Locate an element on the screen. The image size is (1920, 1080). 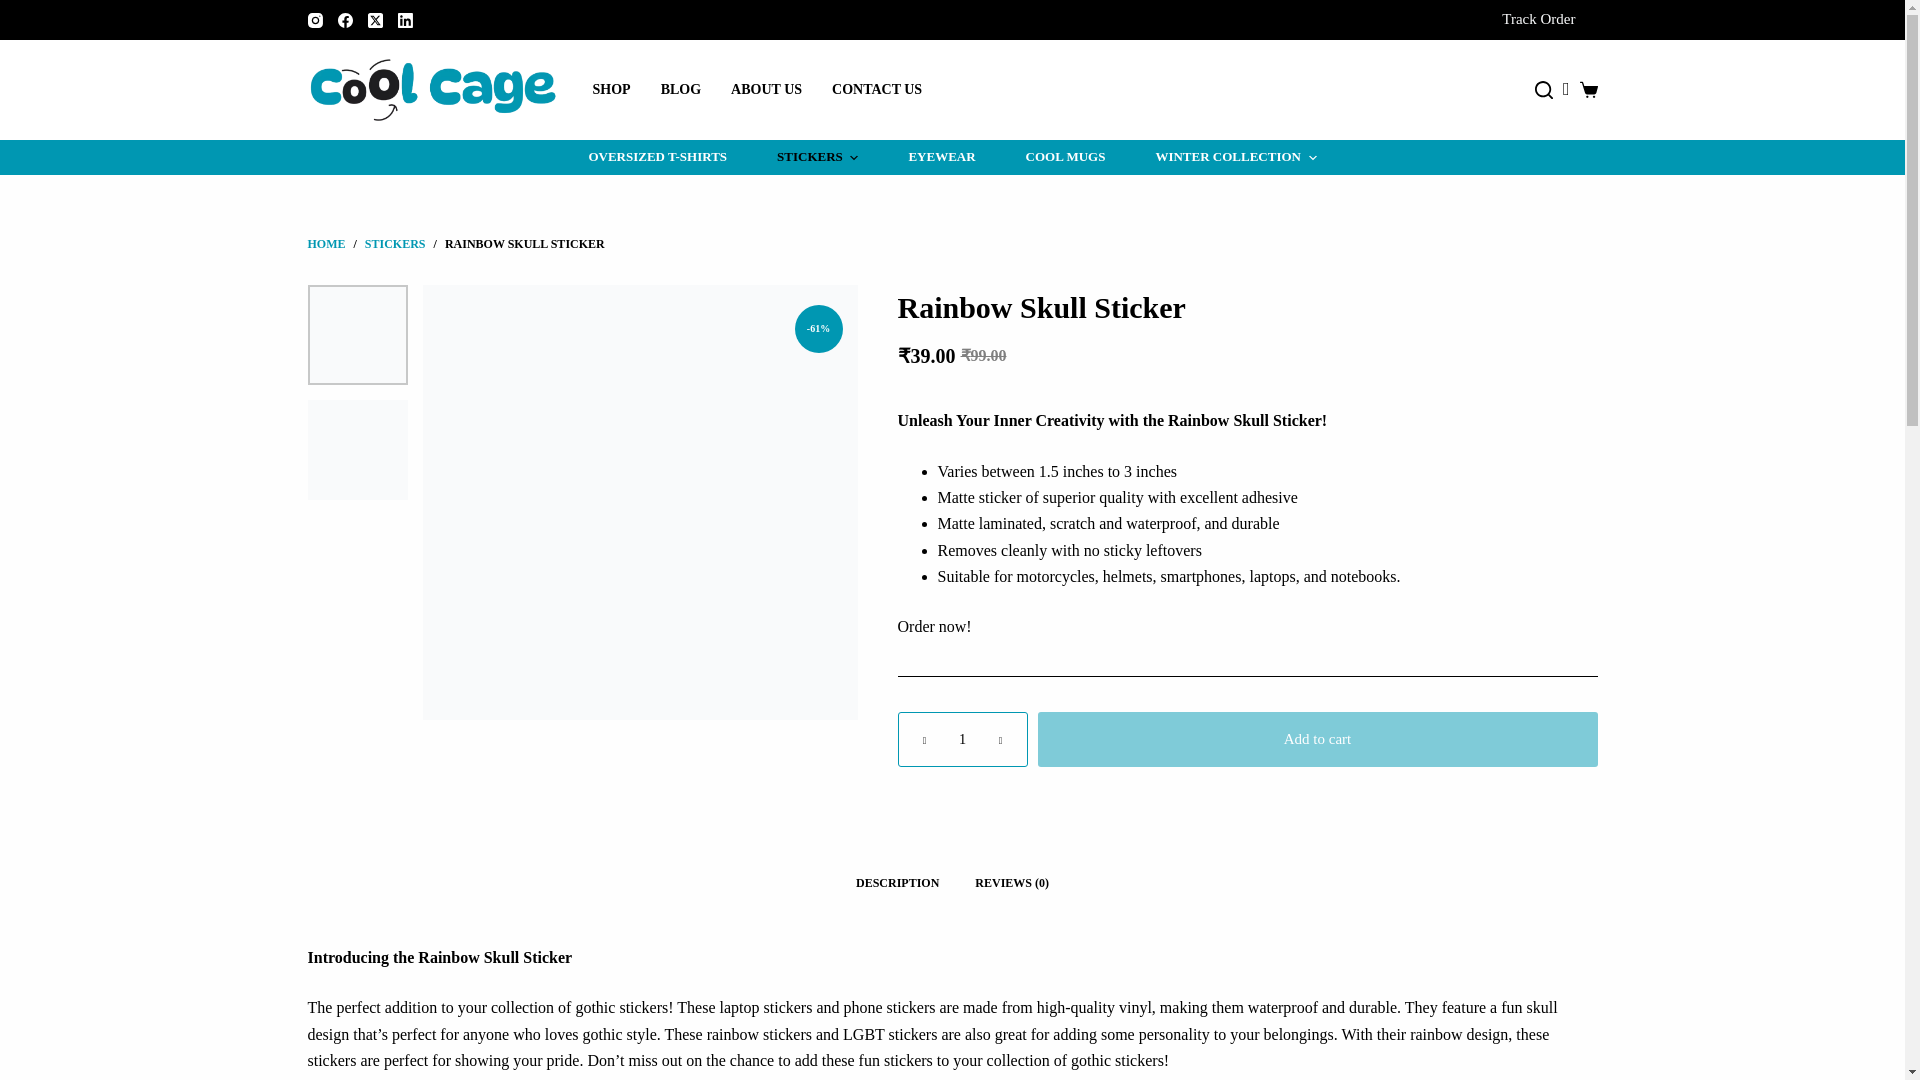
CONTACT US is located at coordinates (876, 89).